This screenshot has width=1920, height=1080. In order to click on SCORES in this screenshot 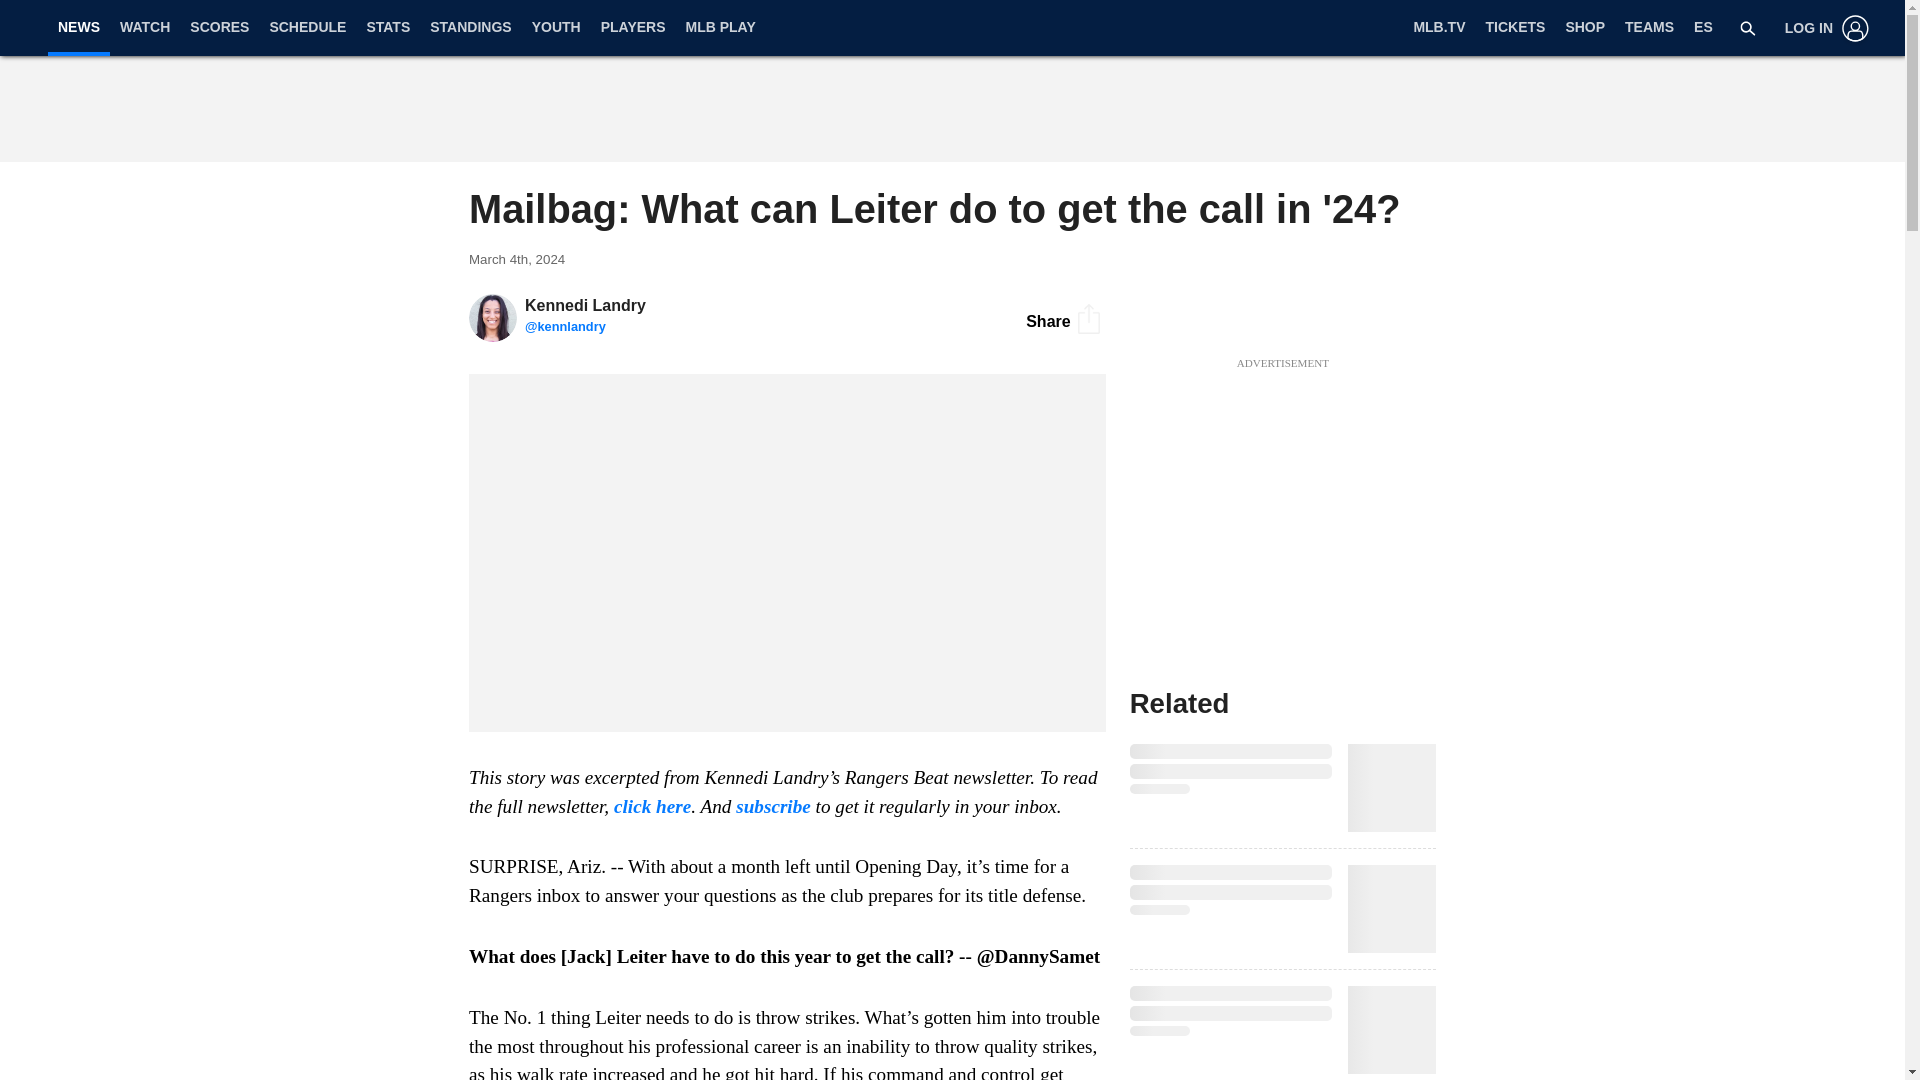, I will do `click(220, 28)`.